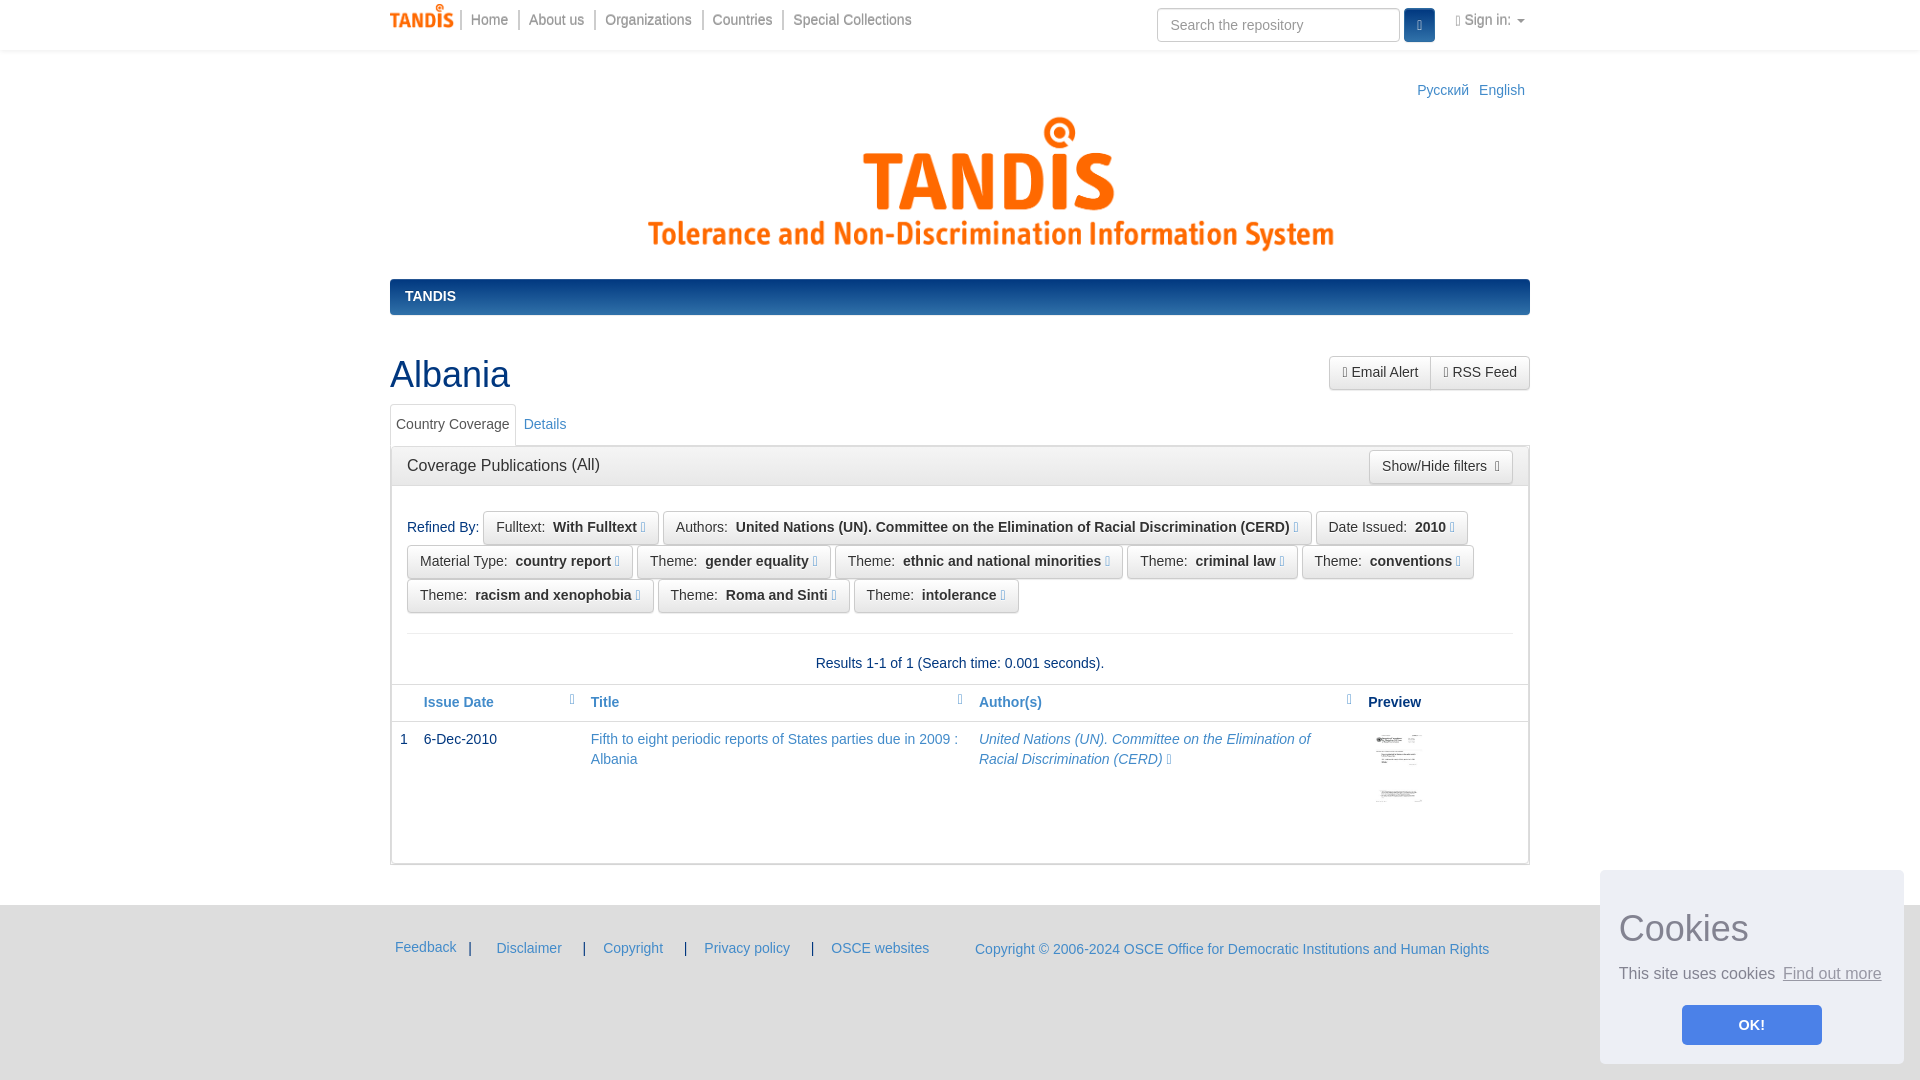 This screenshot has width=1920, height=1080. What do you see at coordinates (1502, 90) in the screenshot?
I see `English` at bounding box center [1502, 90].